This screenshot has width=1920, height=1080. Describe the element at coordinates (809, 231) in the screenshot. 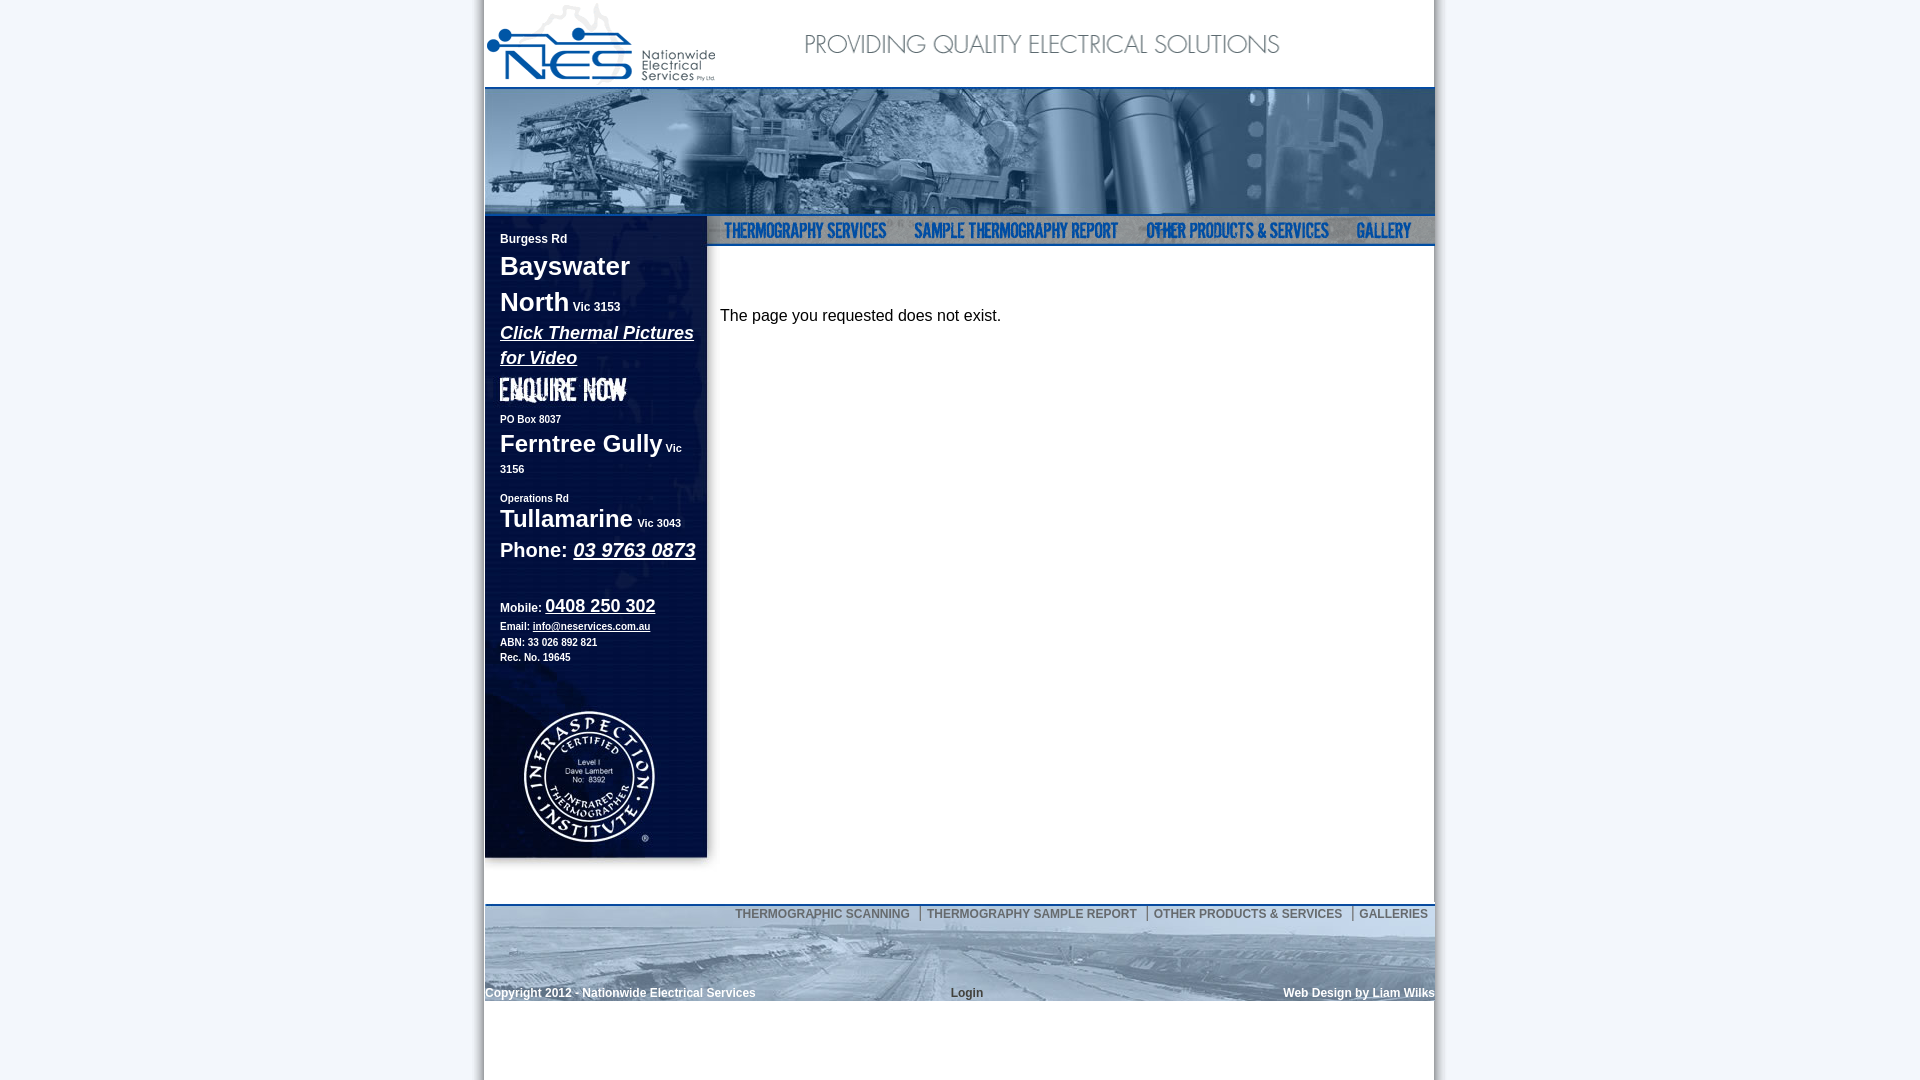

I see `Thermographic Scanning` at that location.